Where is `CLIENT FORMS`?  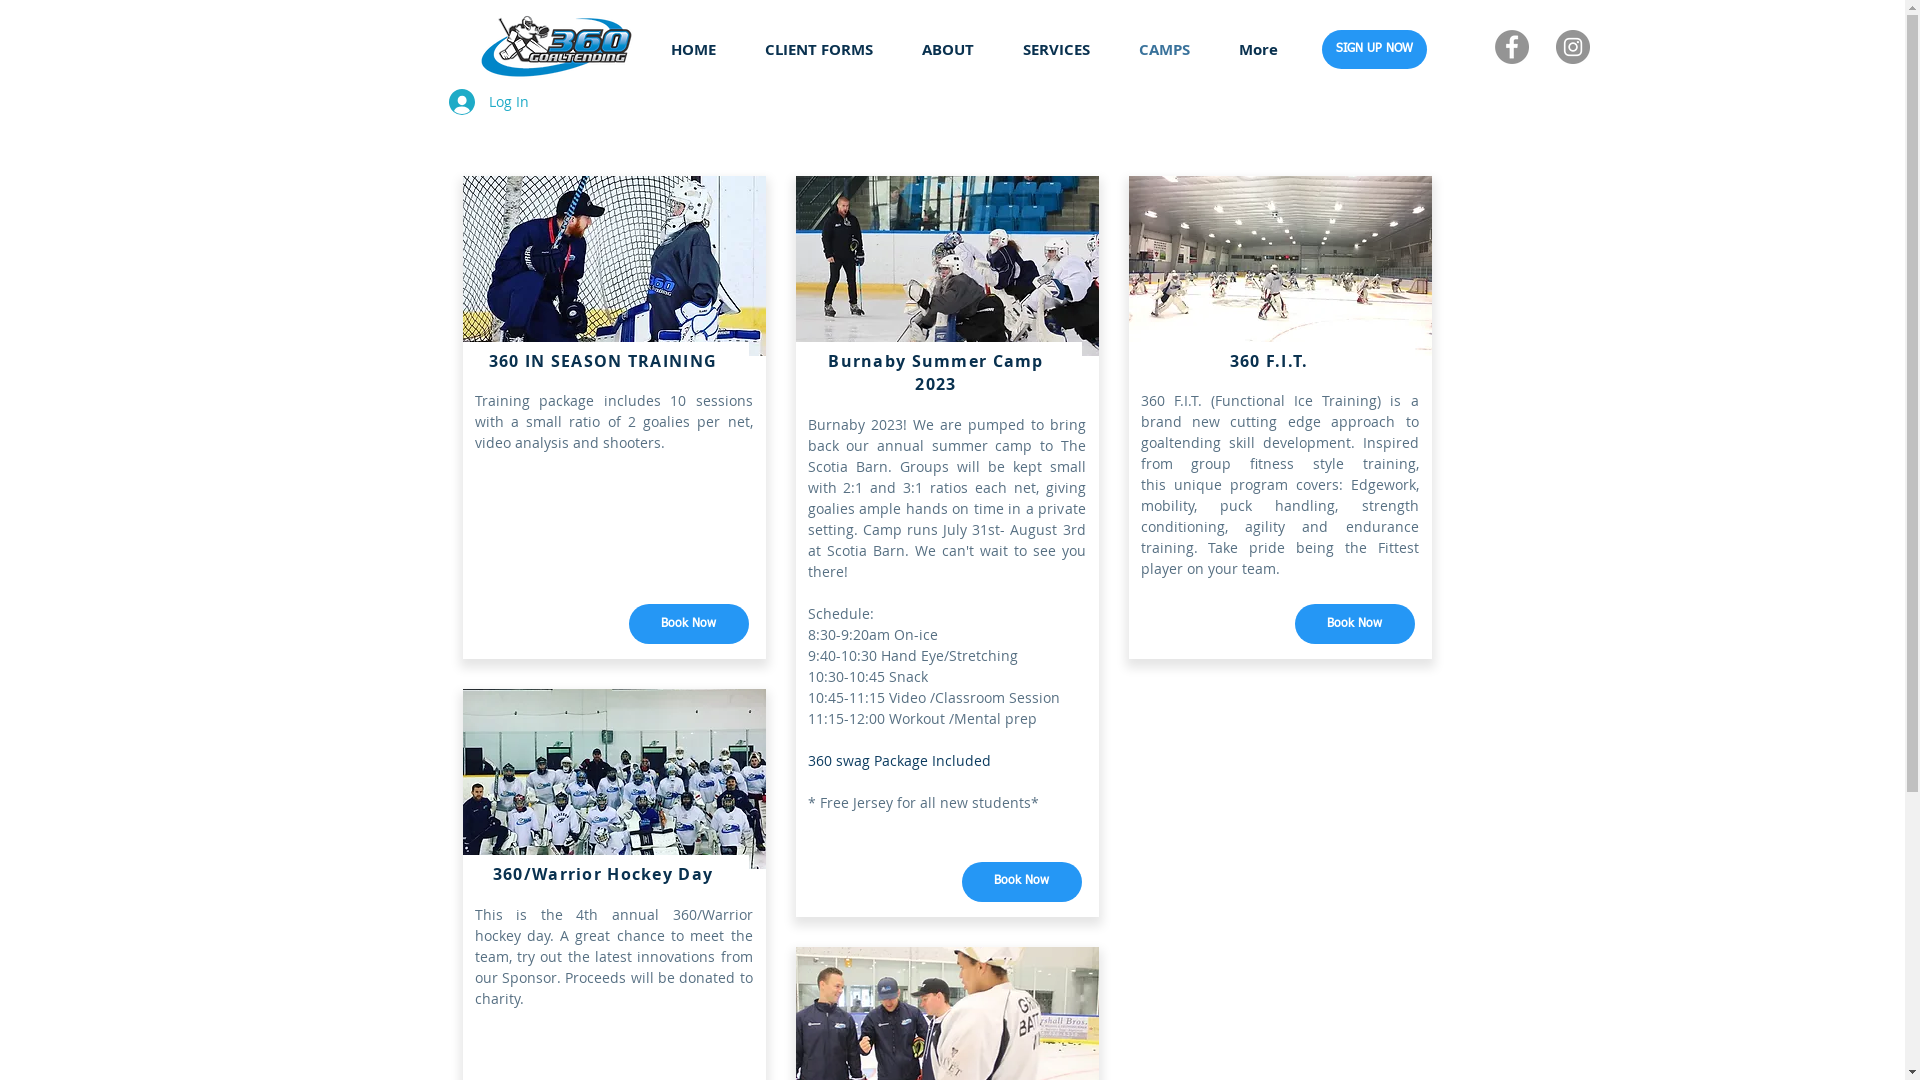 CLIENT FORMS is located at coordinates (818, 50).